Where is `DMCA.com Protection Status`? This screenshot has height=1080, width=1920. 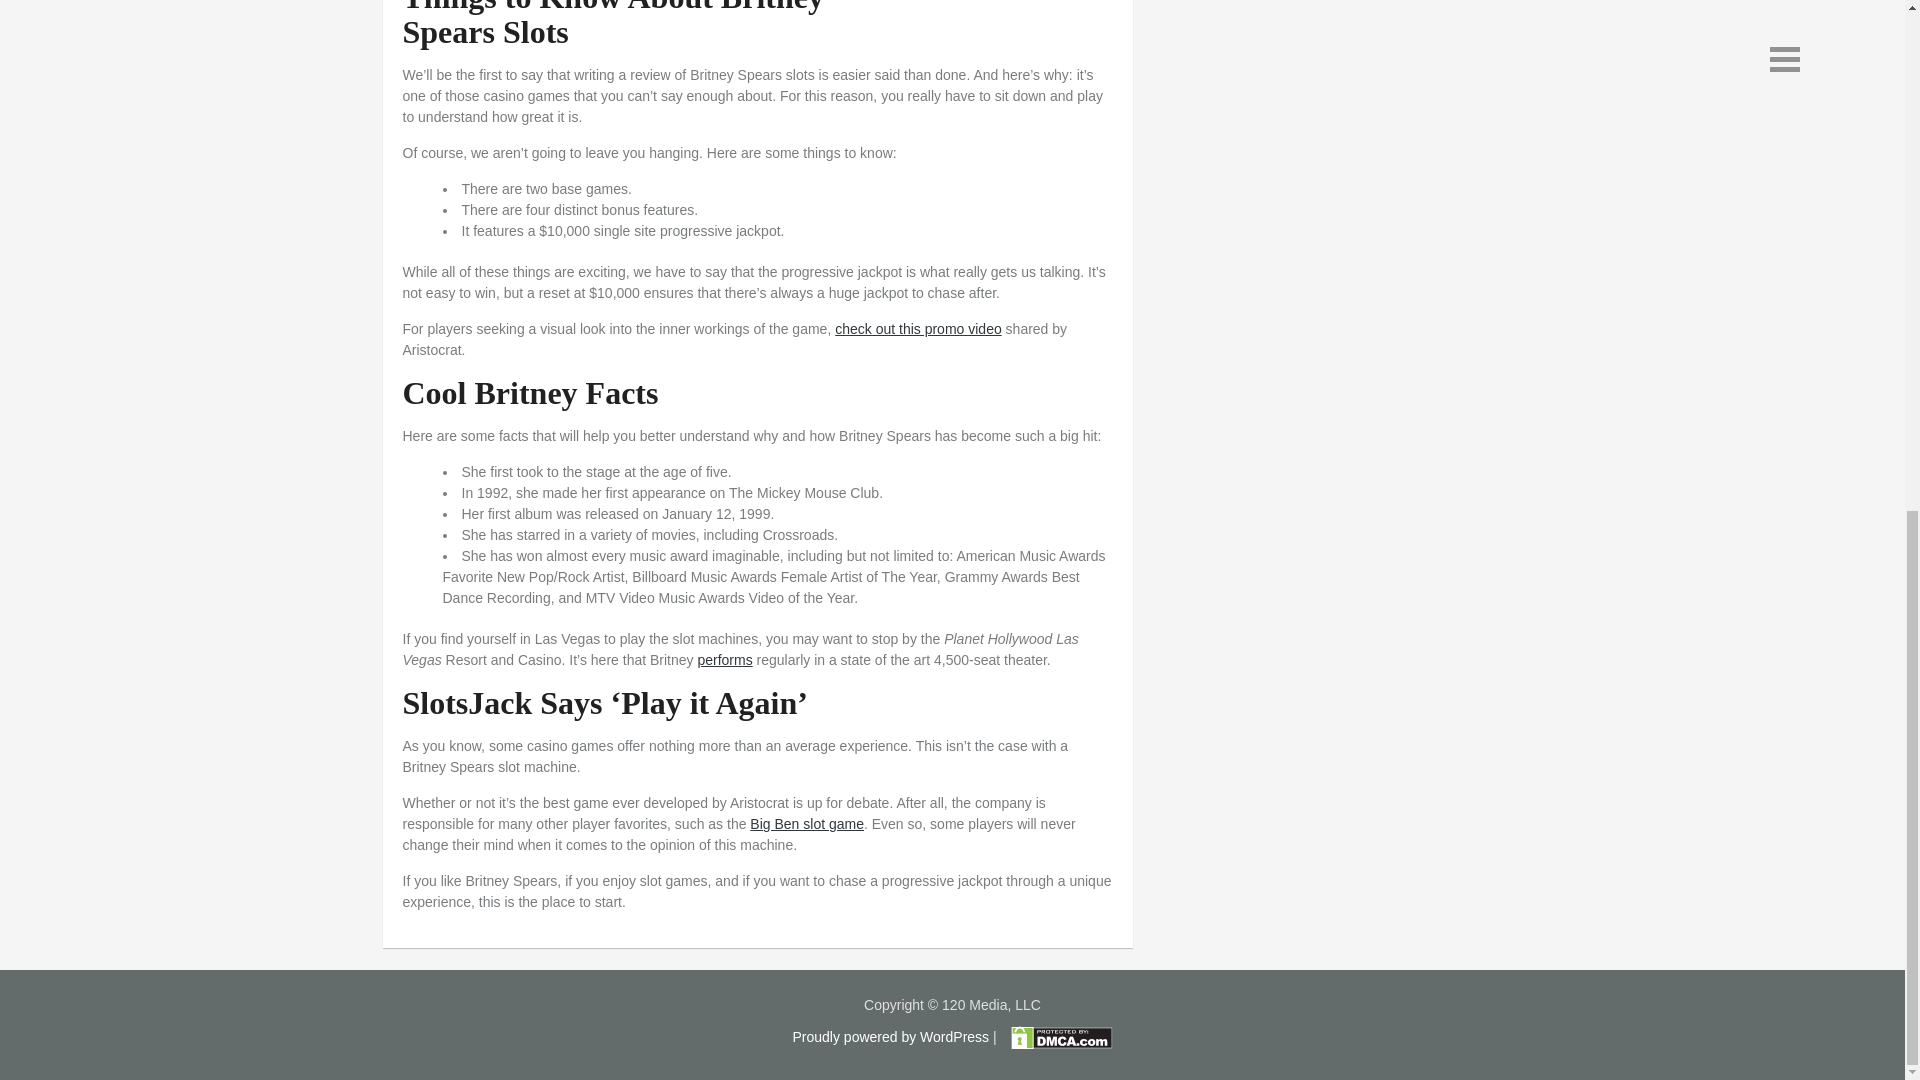 DMCA.com Protection Status is located at coordinates (1056, 1037).